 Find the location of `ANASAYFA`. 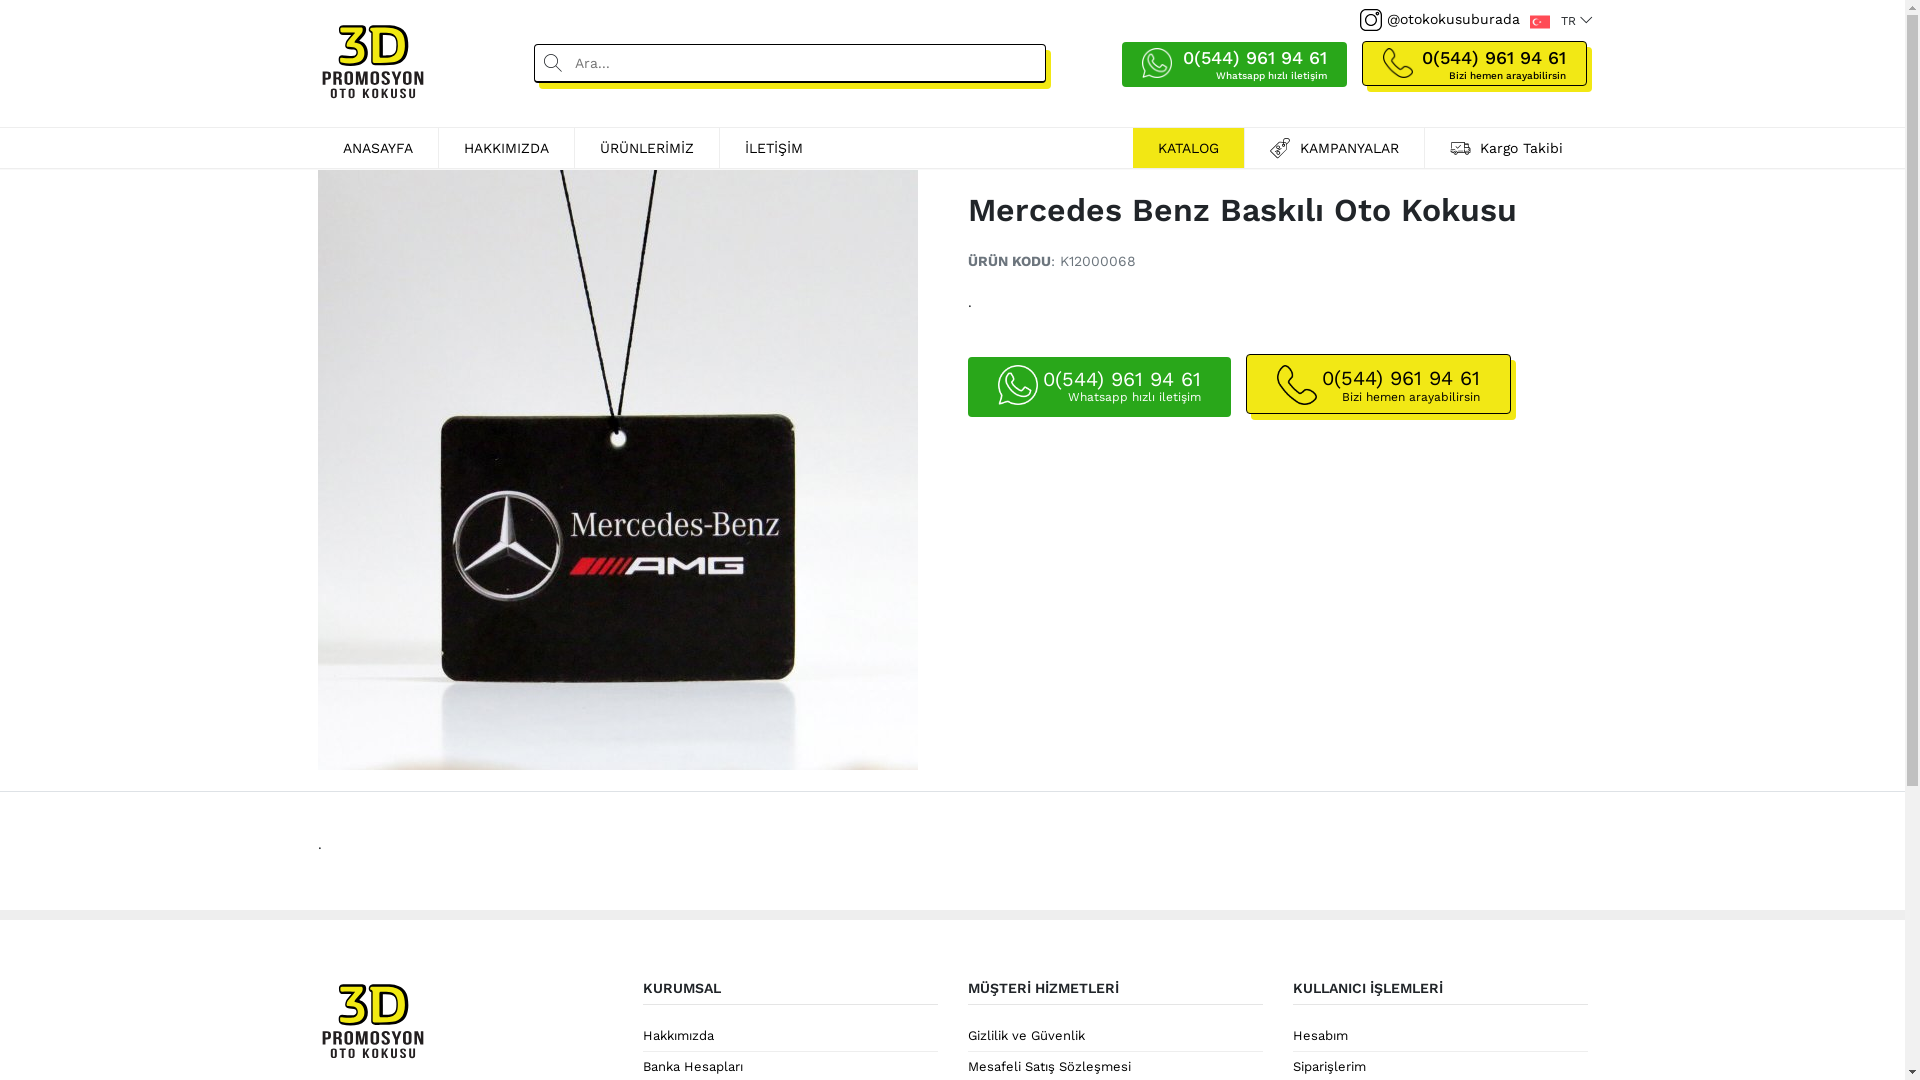

ANASAYFA is located at coordinates (378, 148).